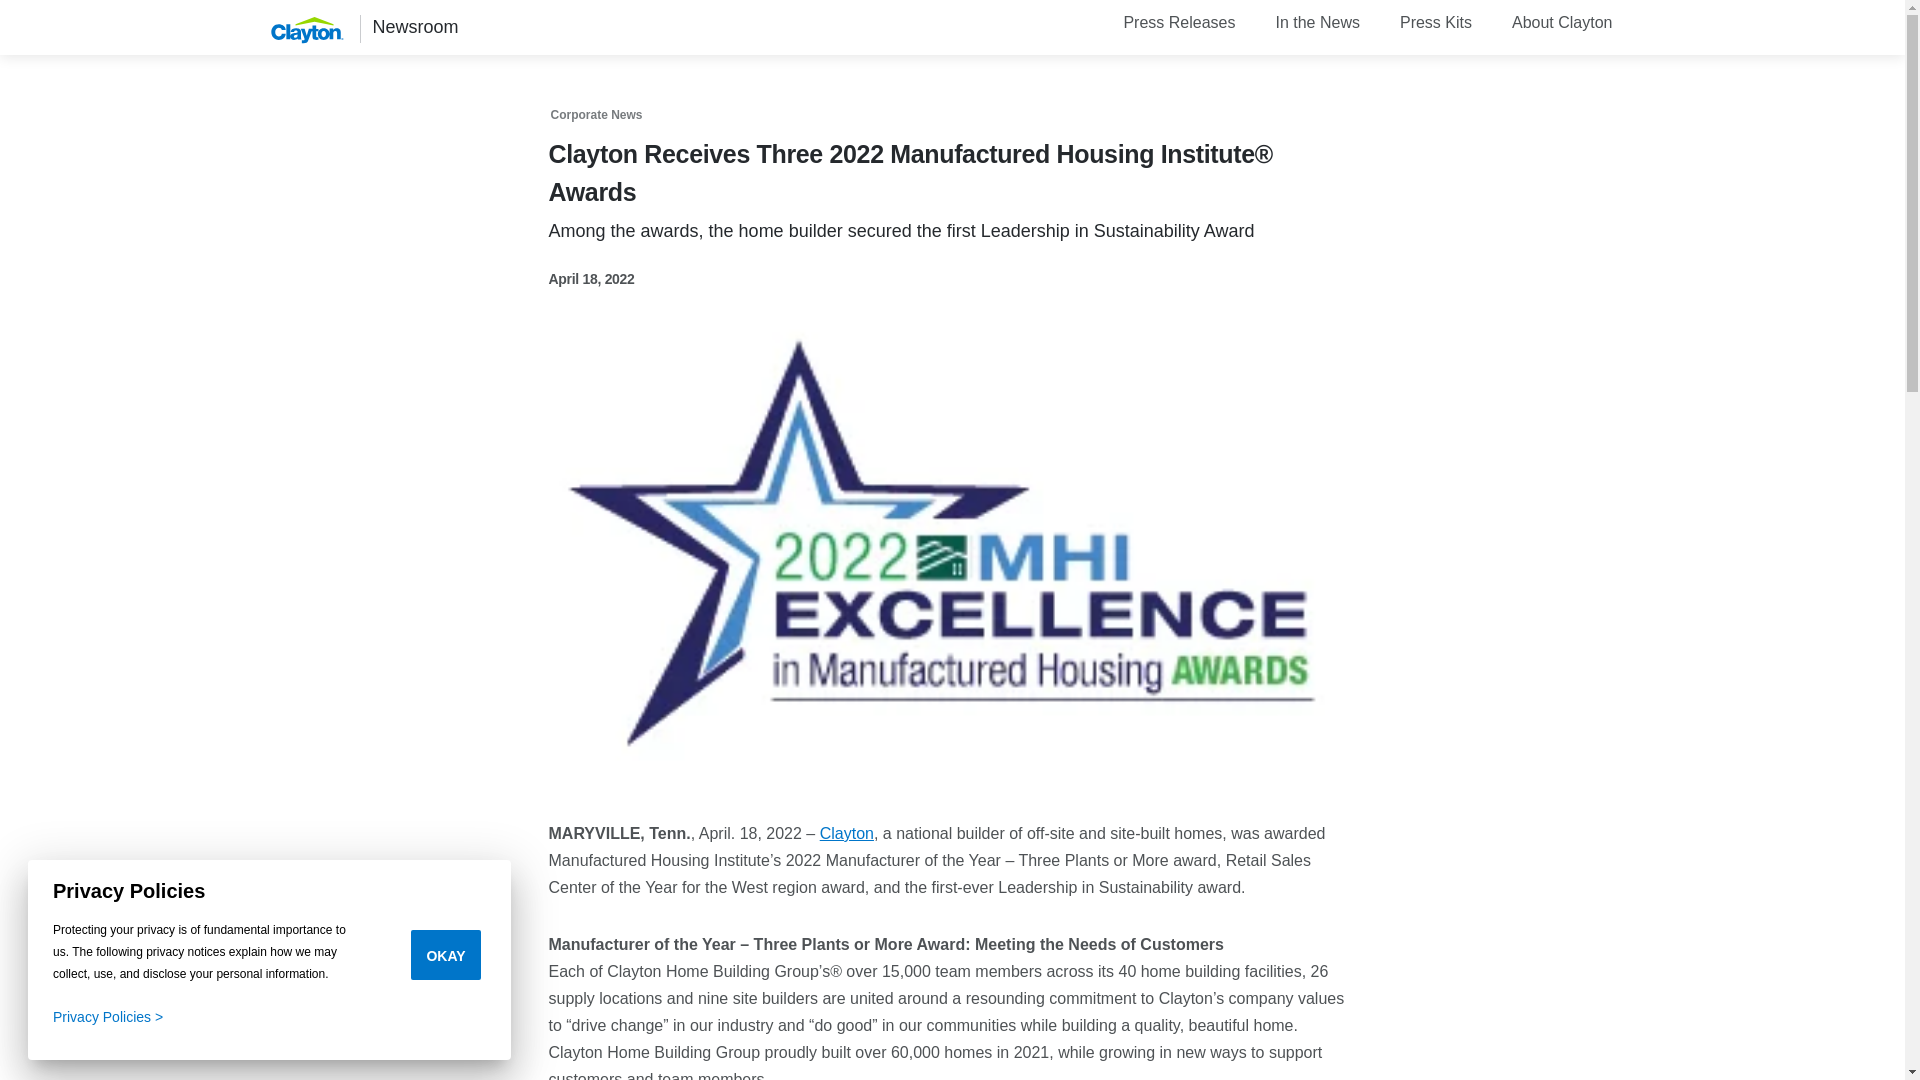 Image resolution: width=1920 pixels, height=1080 pixels. What do you see at coordinates (1562, 23) in the screenshot?
I see `About Clayton` at bounding box center [1562, 23].